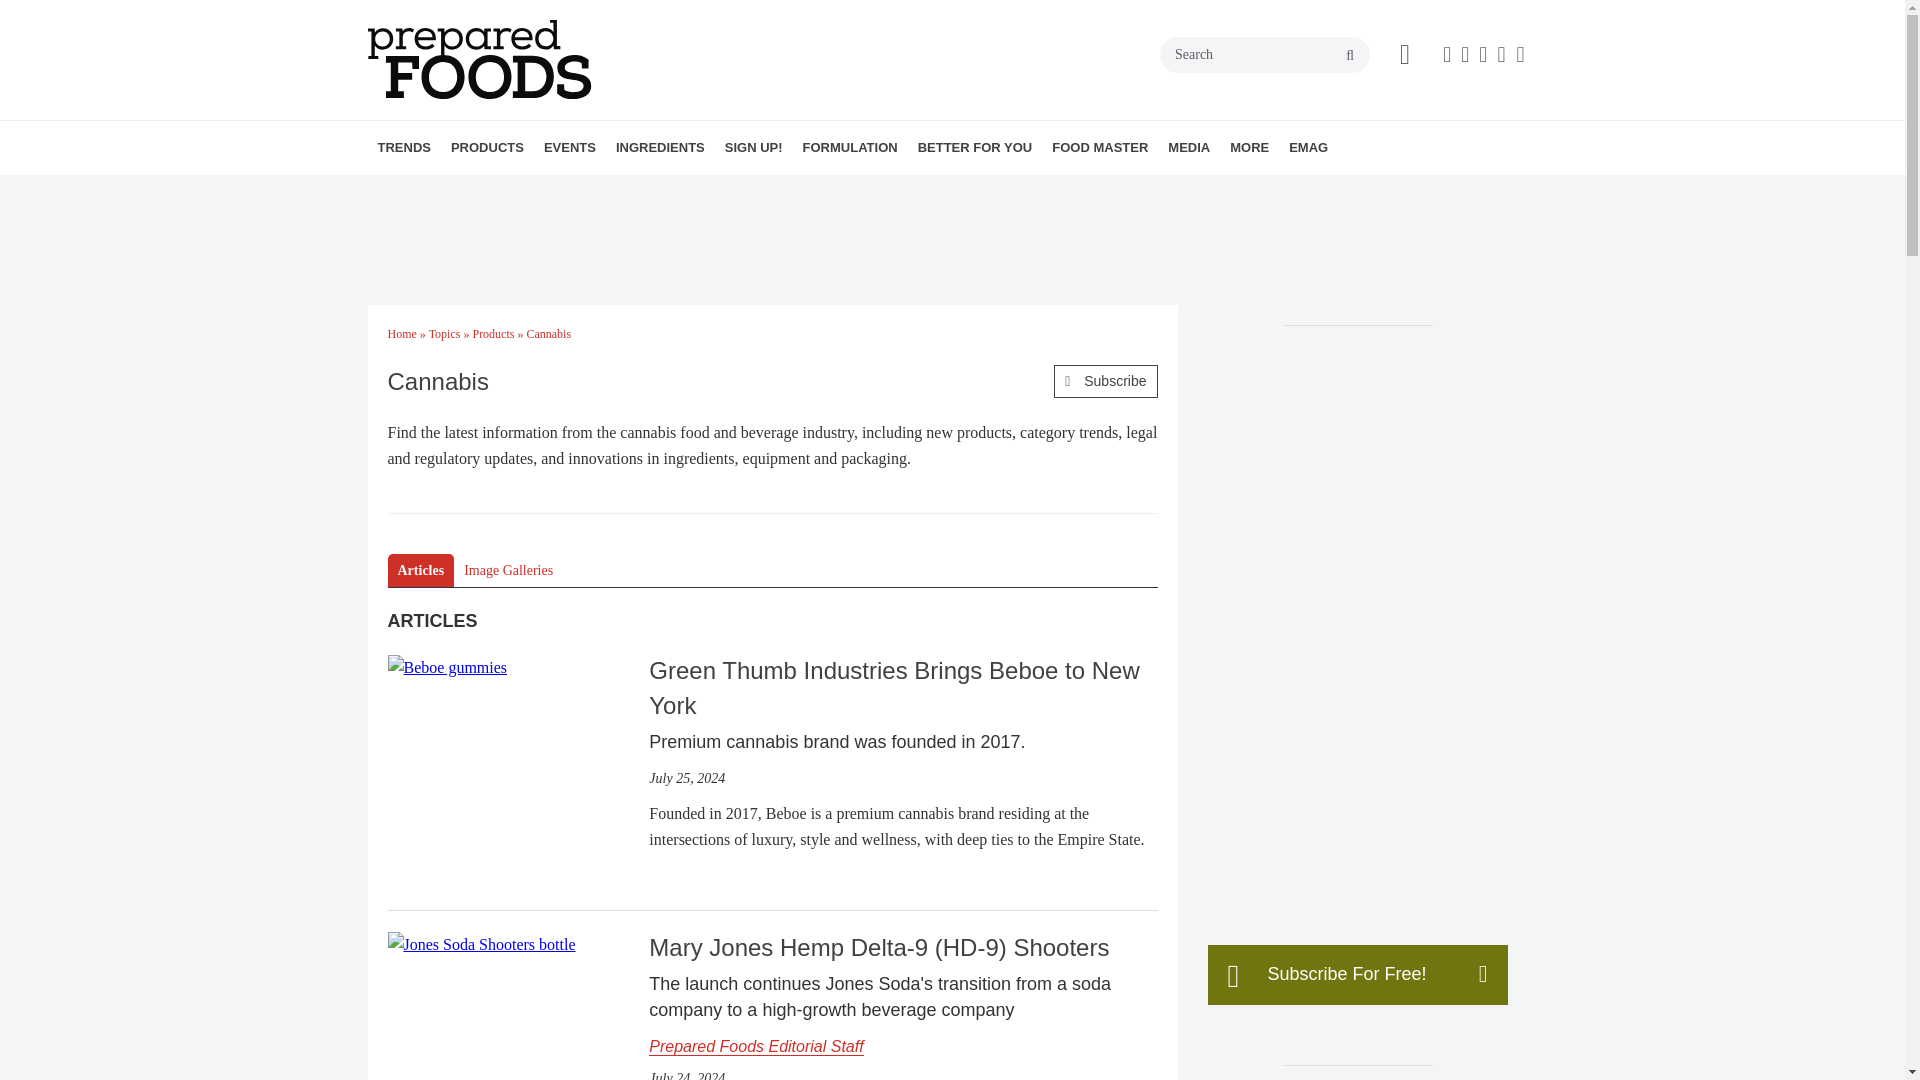 Image resolution: width=1920 pixels, height=1080 pixels. I want to click on 2024 TRENDS, so click(493, 191).